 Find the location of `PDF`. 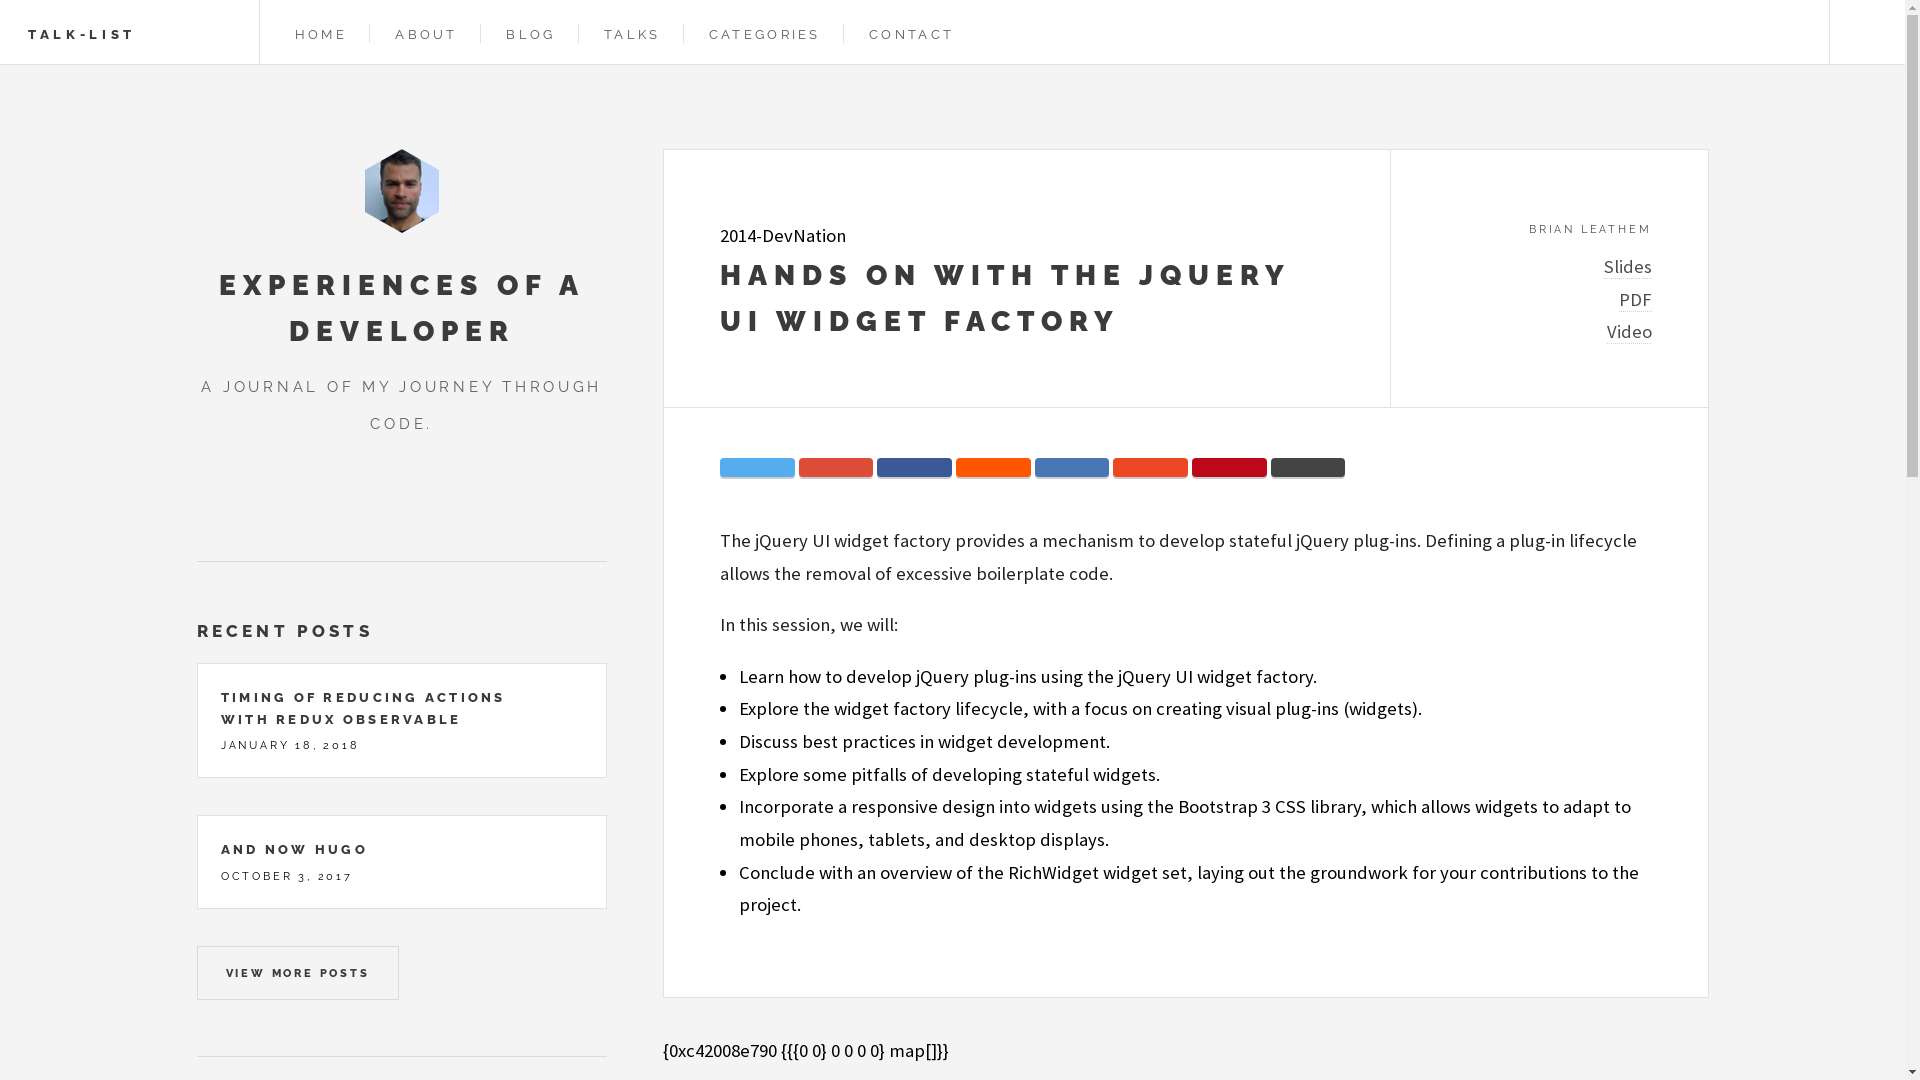

PDF is located at coordinates (1634, 300).